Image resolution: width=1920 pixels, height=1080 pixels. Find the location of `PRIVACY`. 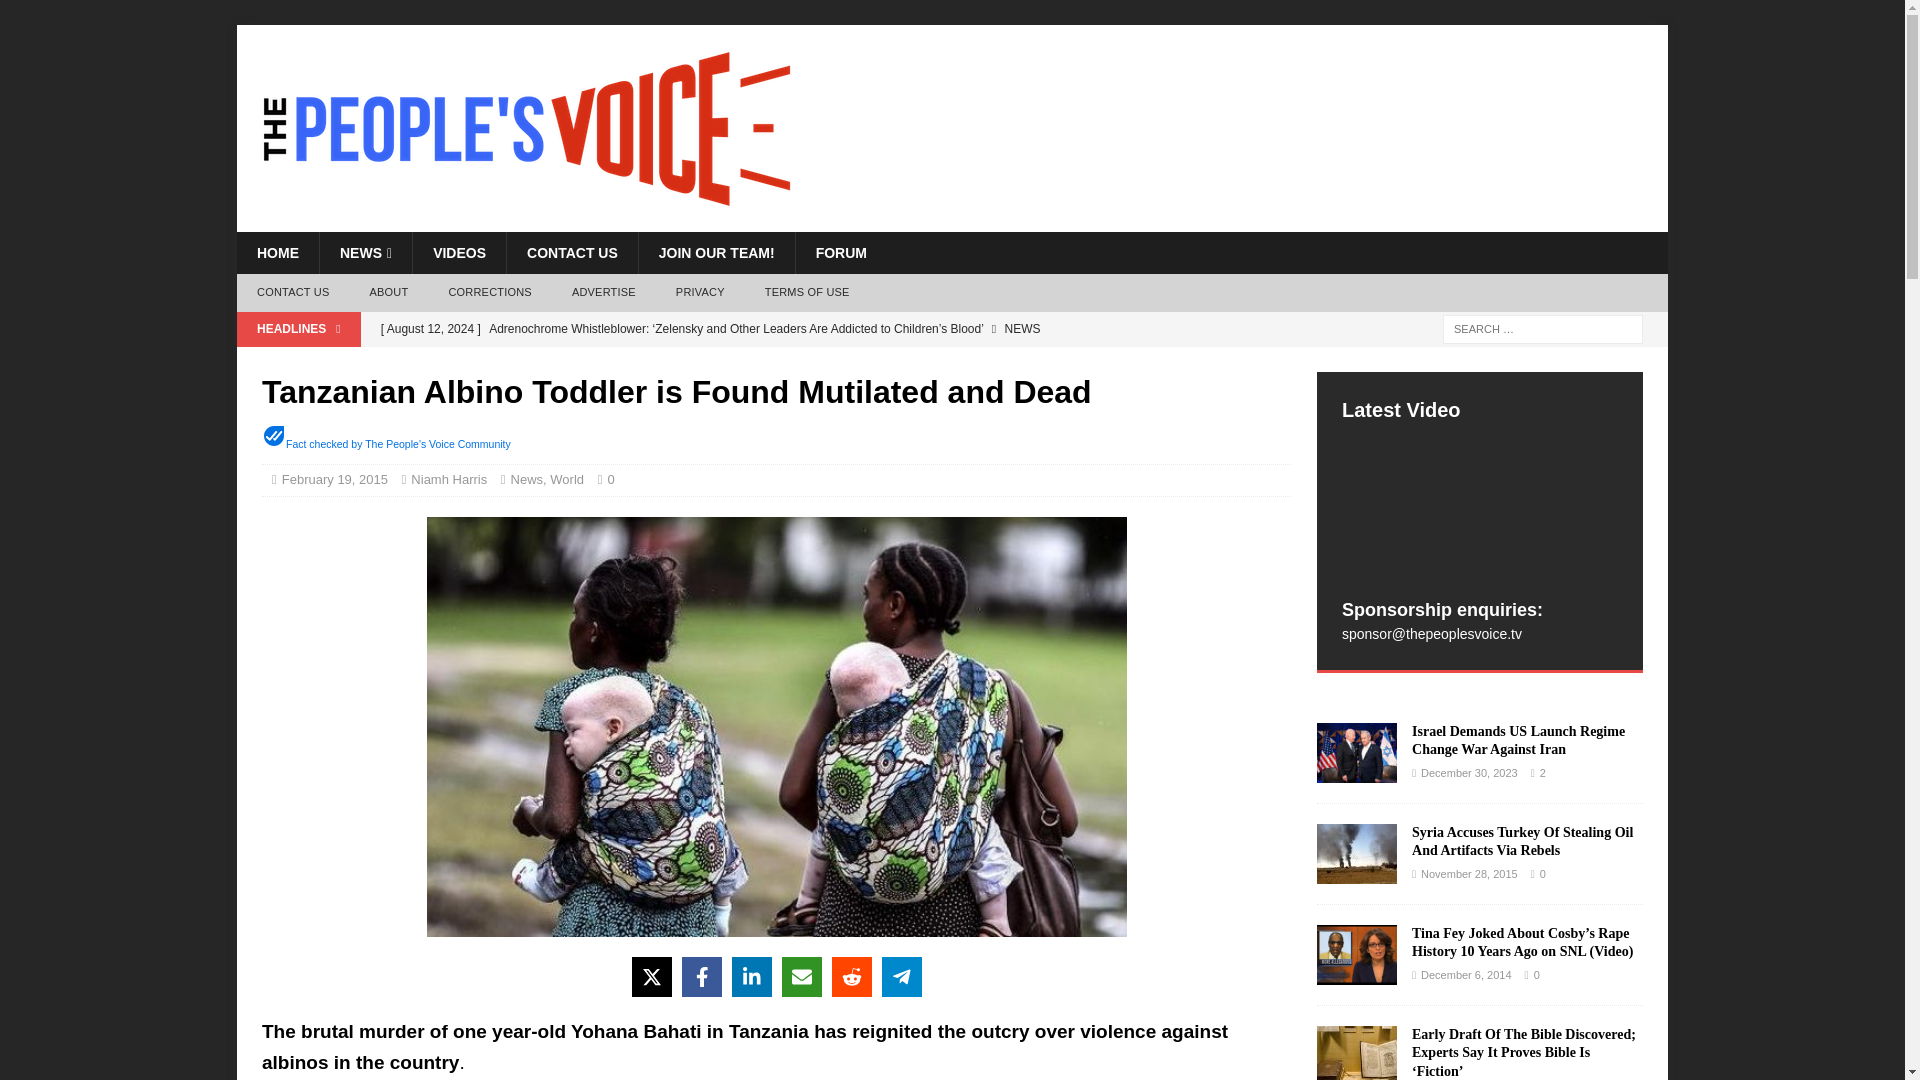

PRIVACY is located at coordinates (700, 293).